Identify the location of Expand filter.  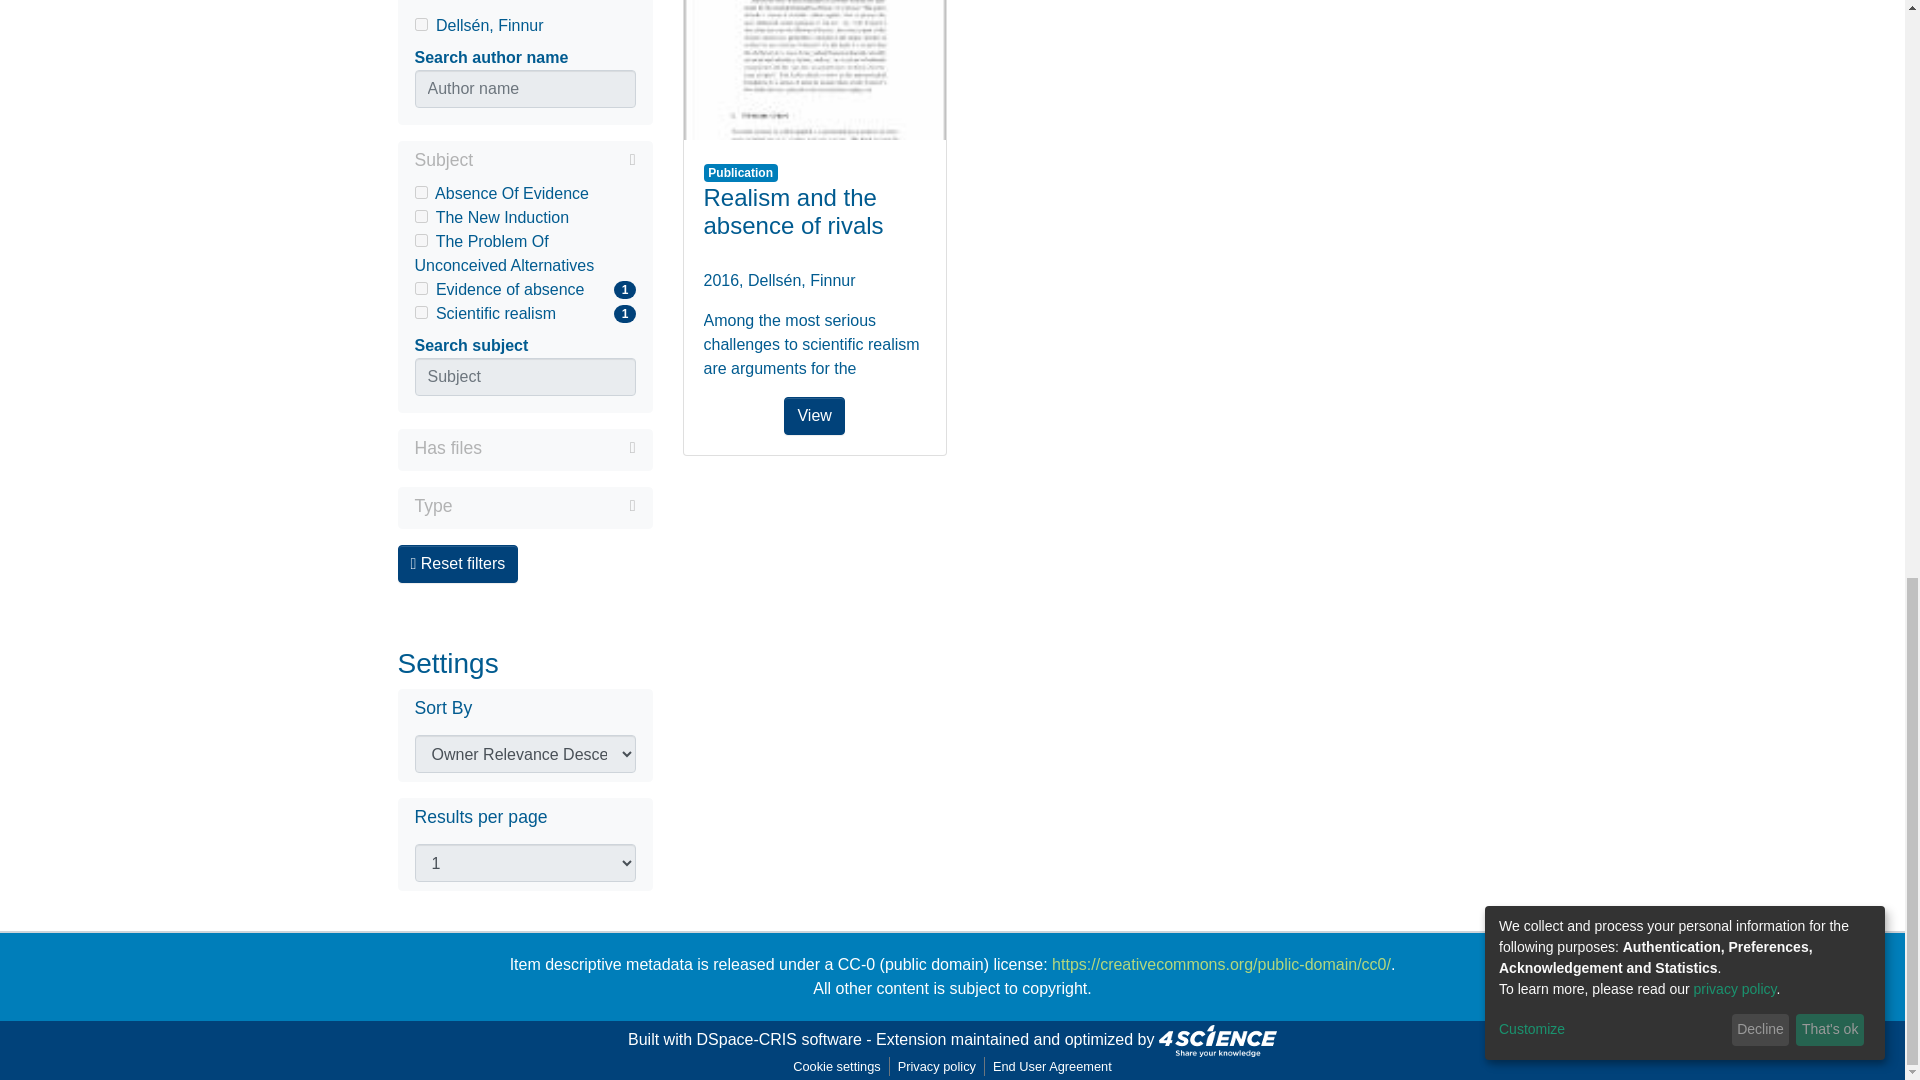
(524, 194).